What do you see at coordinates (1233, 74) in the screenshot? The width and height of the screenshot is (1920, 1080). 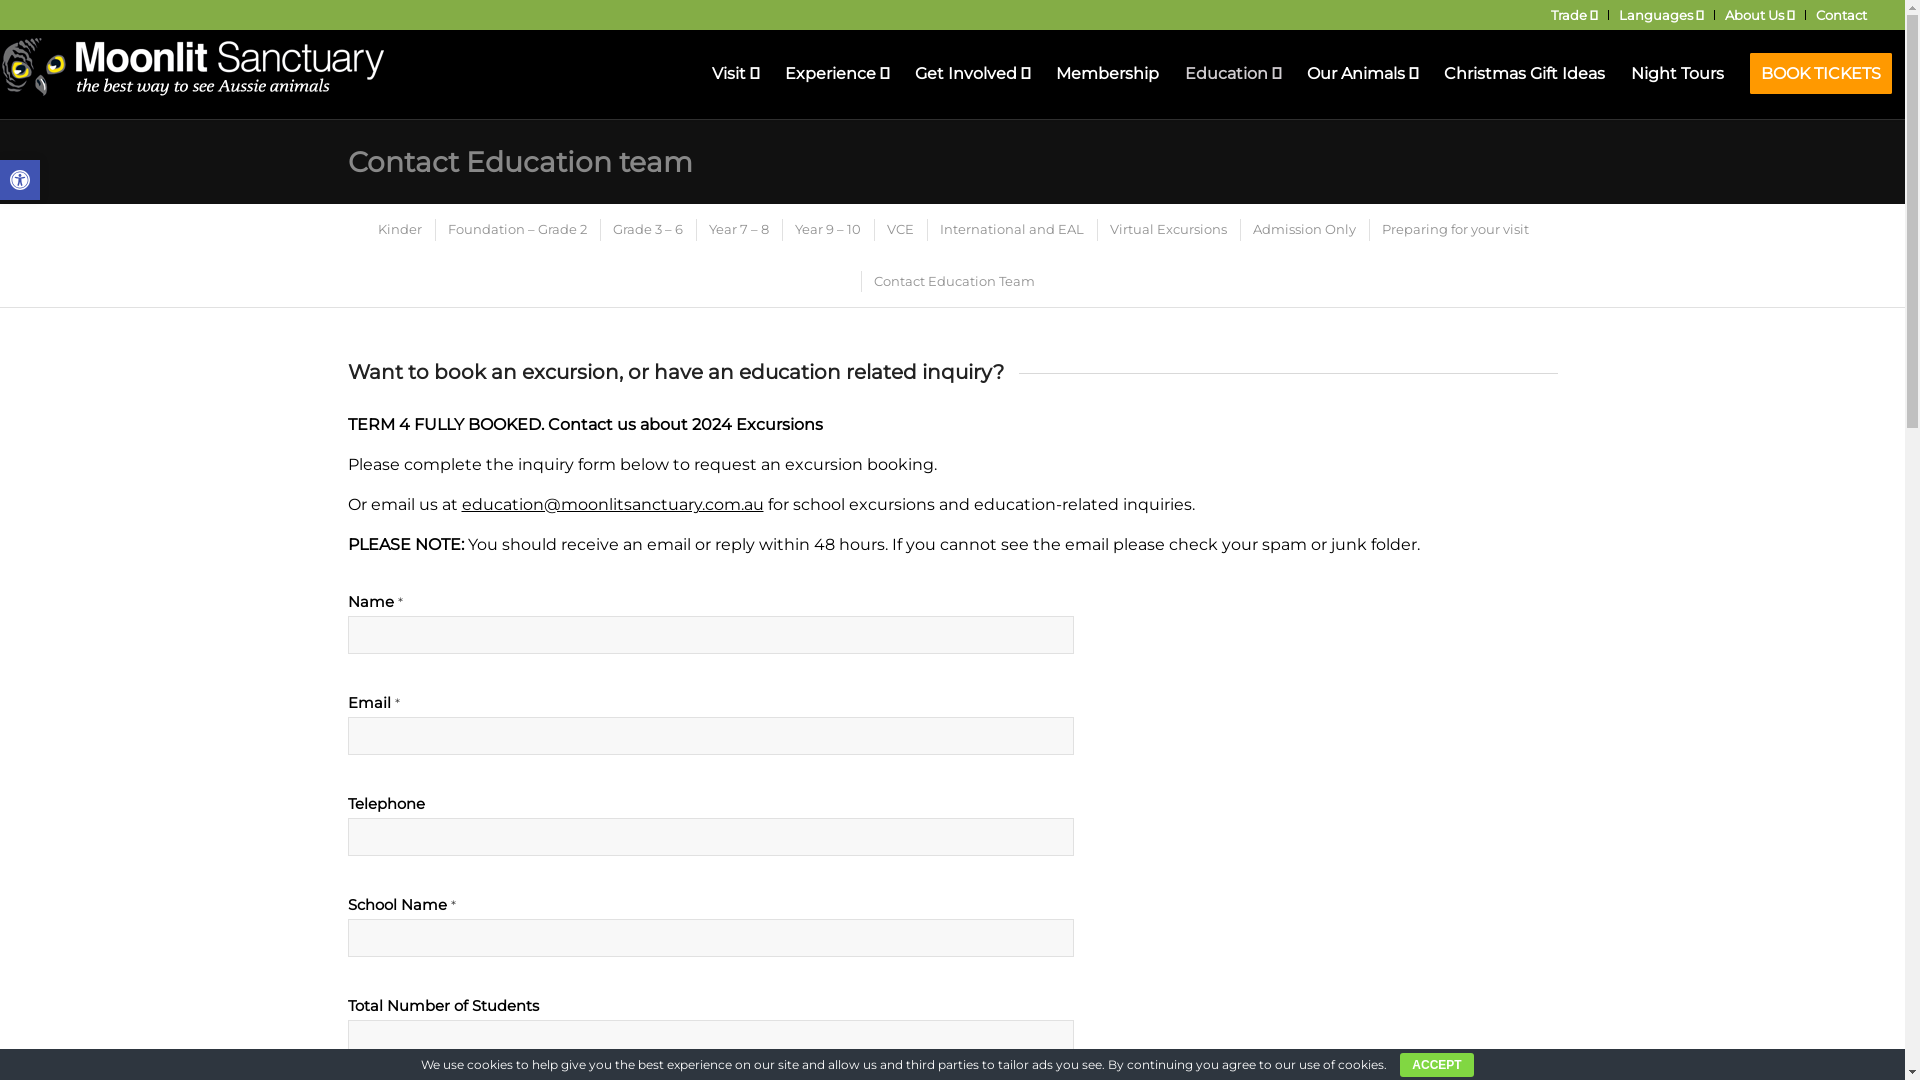 I see `Education` at bounding box center [1233, 74].